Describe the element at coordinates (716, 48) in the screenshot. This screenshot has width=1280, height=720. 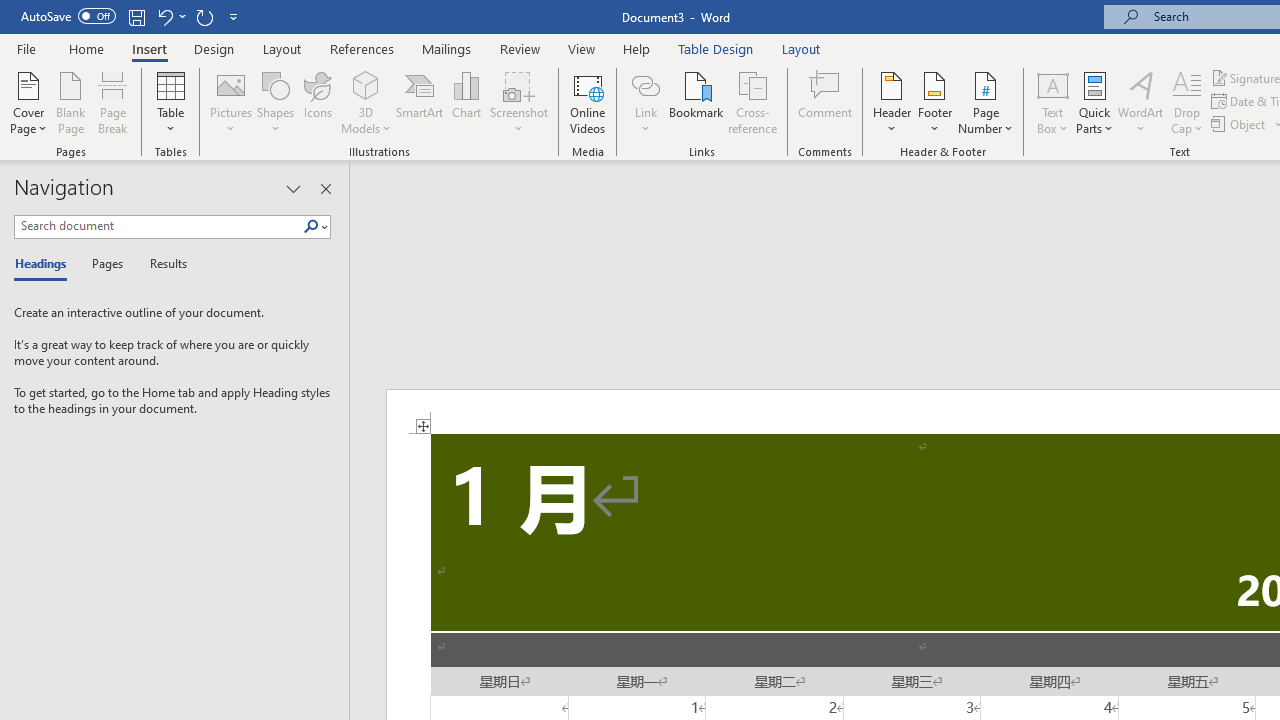
I see `Table Design` at that location.